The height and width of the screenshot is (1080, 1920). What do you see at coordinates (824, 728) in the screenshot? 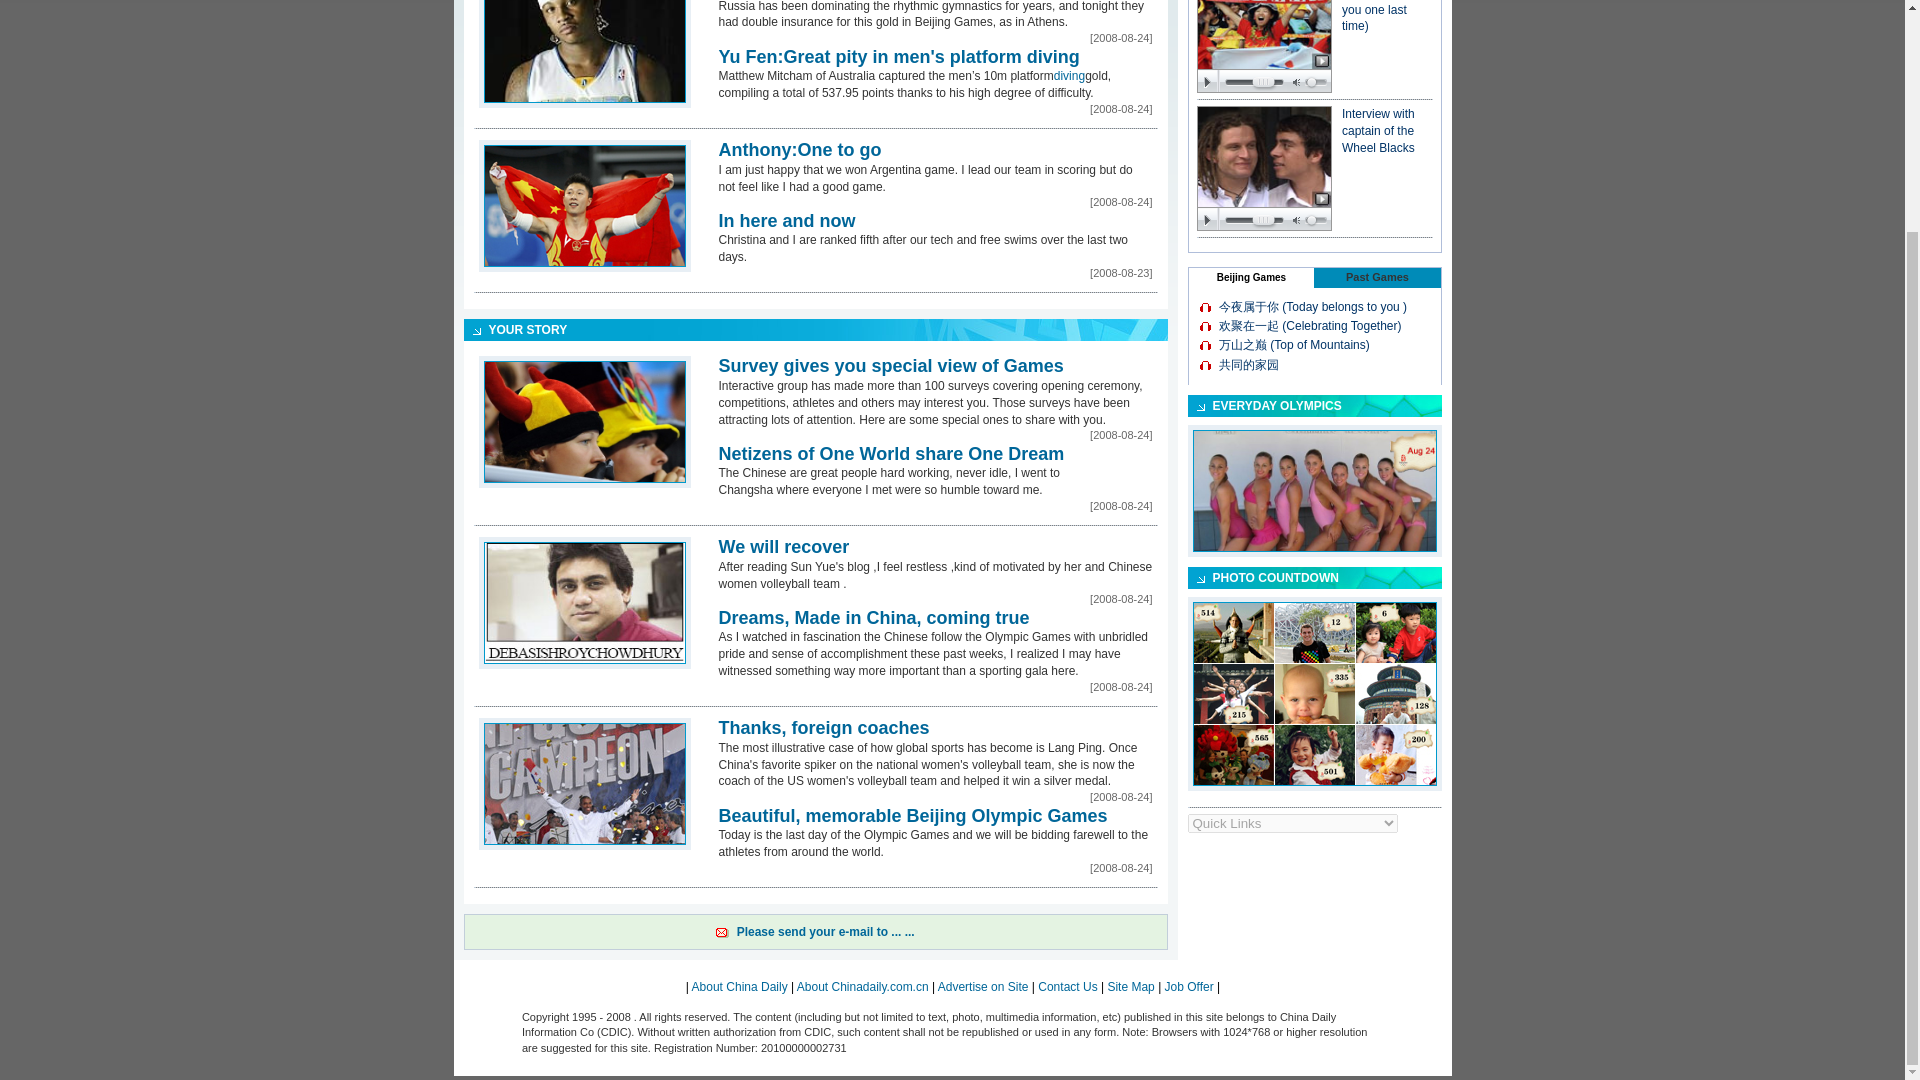
I see `Thanks, foreign coaches` at bounding box center [824, 728].